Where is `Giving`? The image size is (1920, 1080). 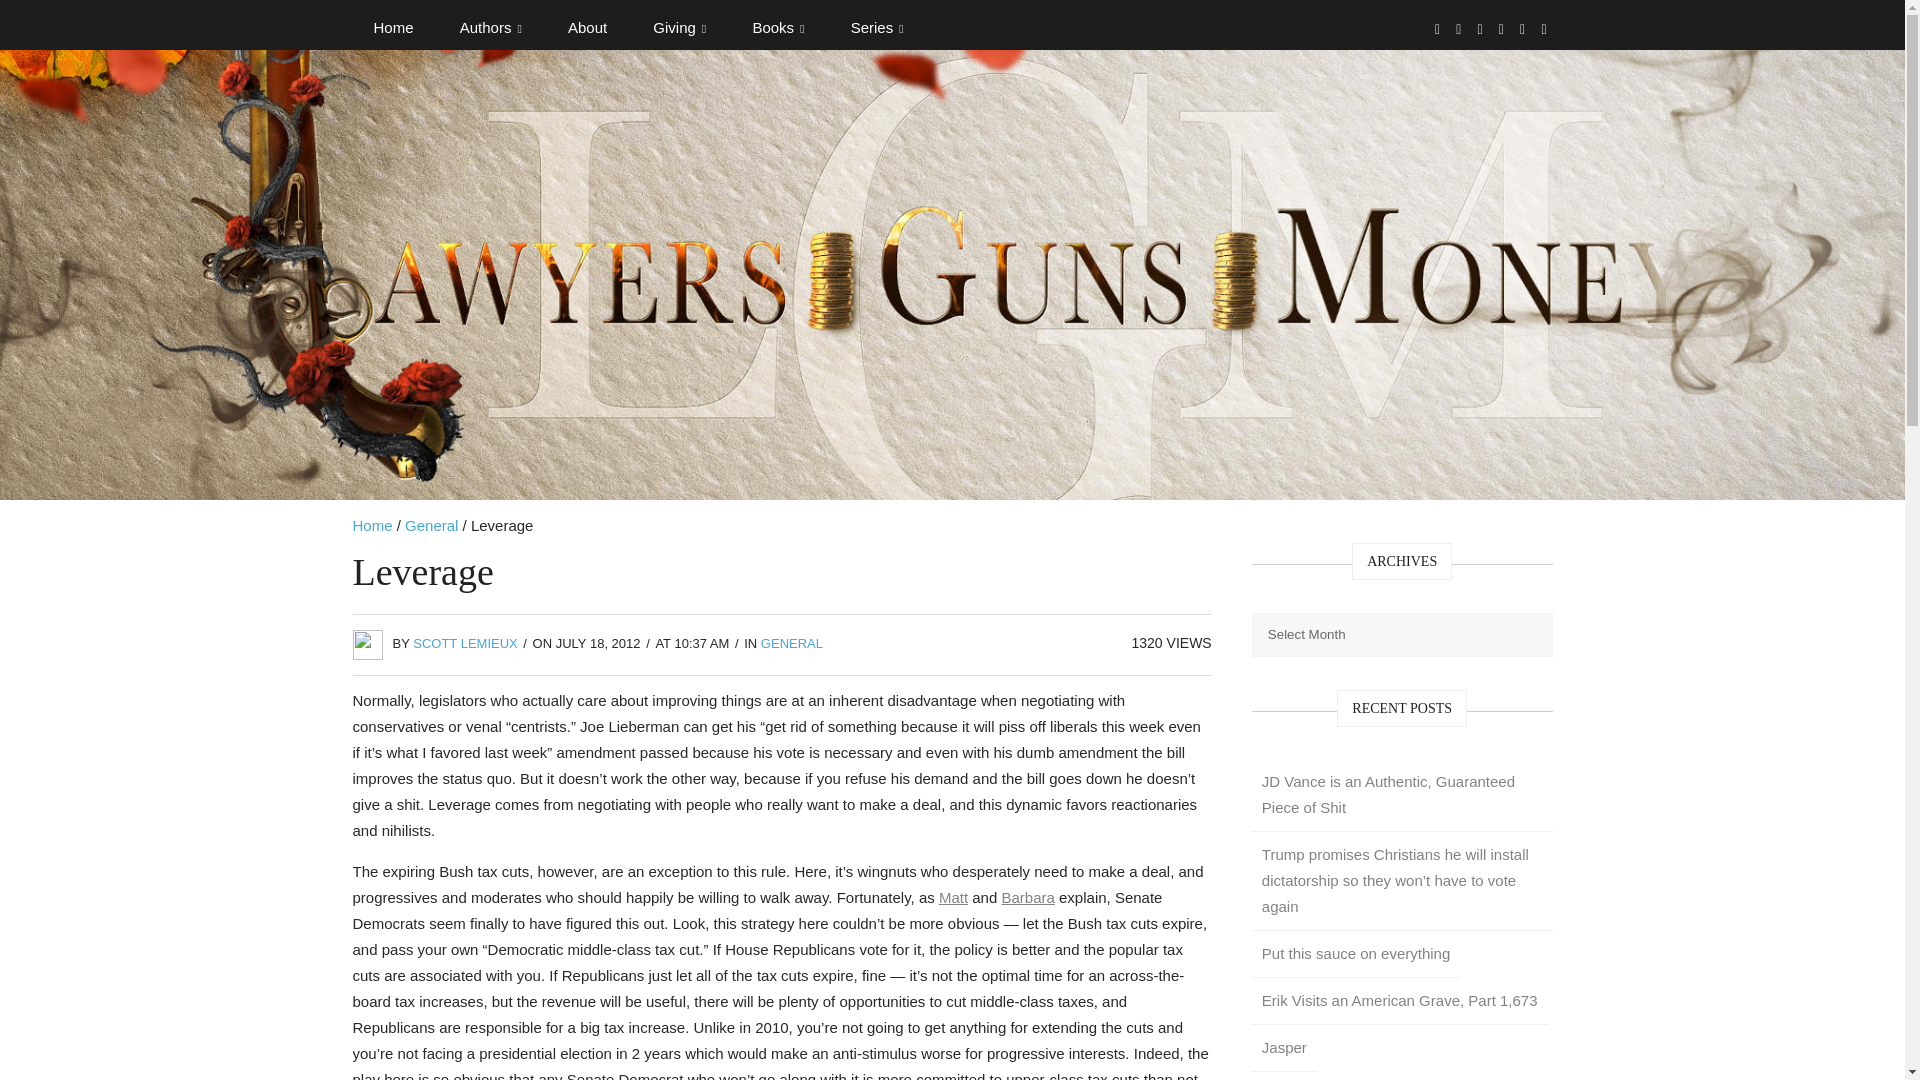
Giving is located at coordinates (679, 28).